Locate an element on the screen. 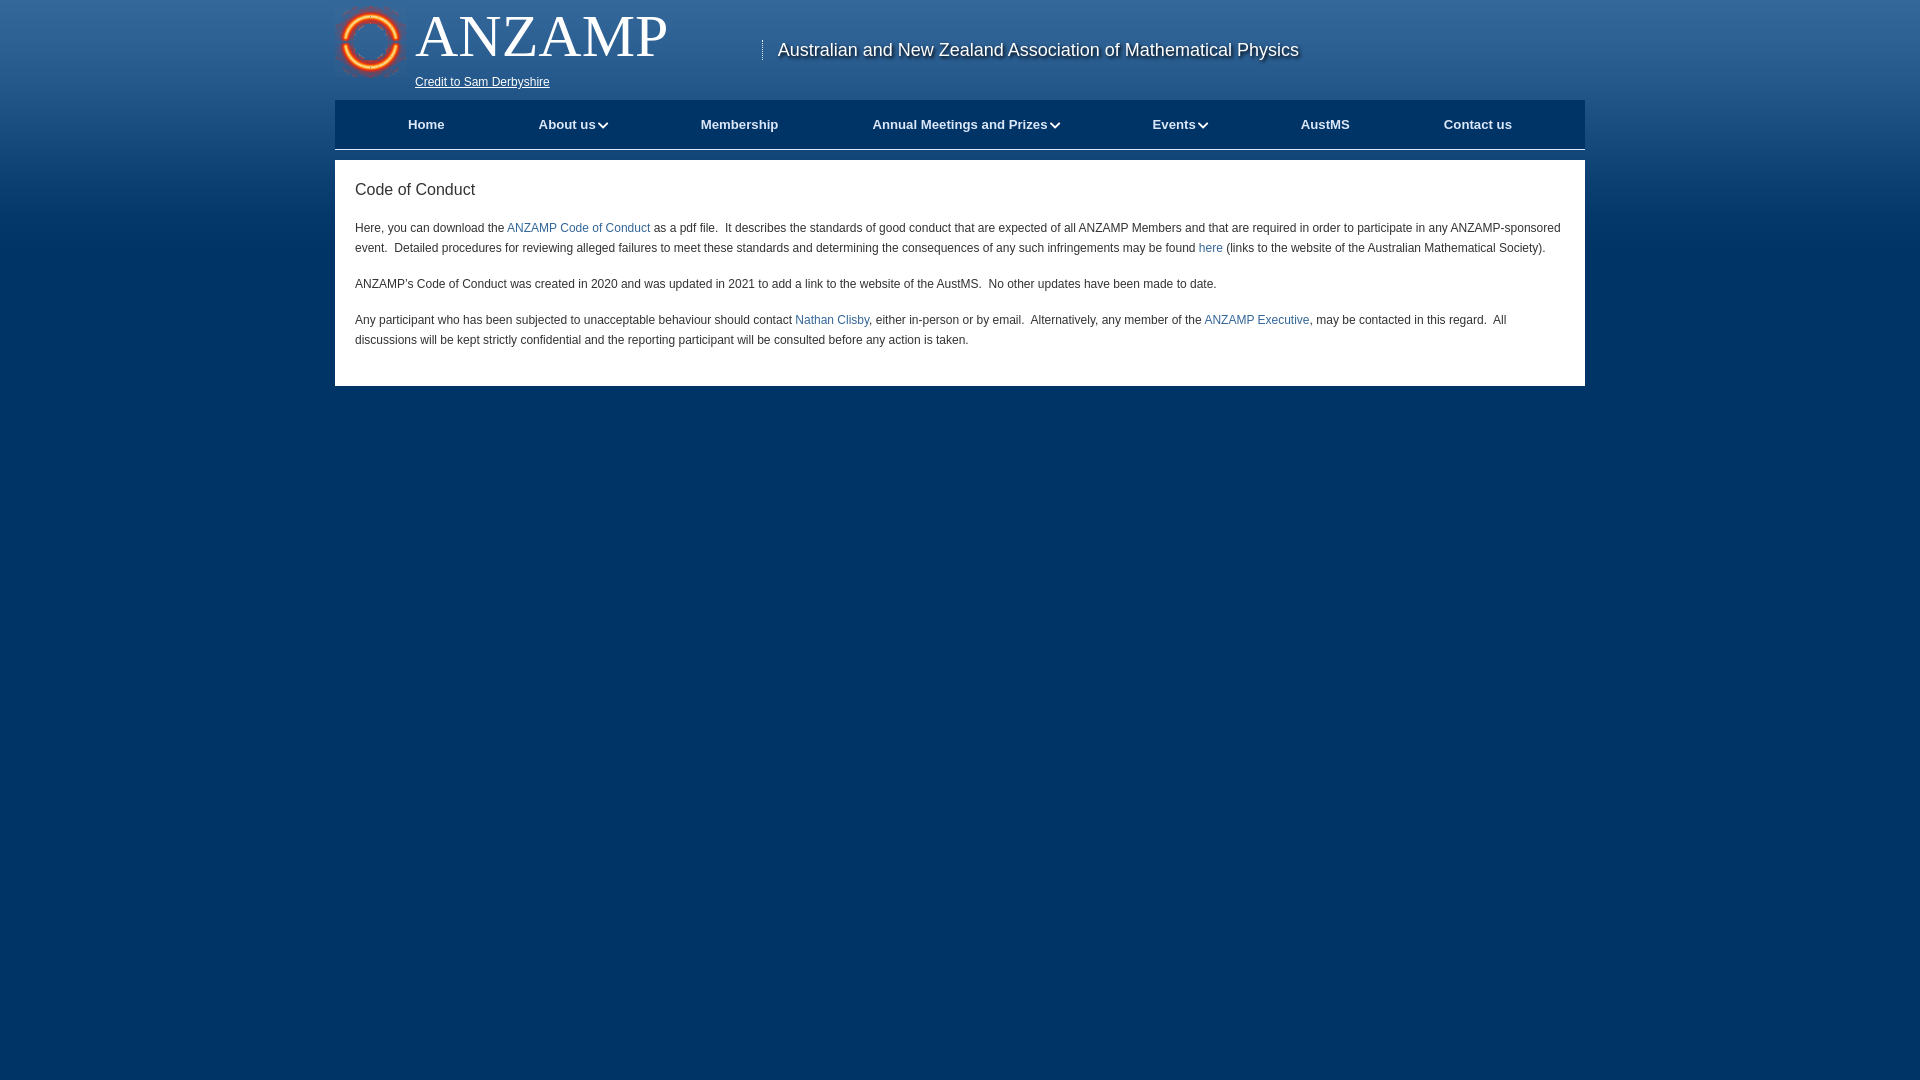  Events is located at coordinates (1174, 124).